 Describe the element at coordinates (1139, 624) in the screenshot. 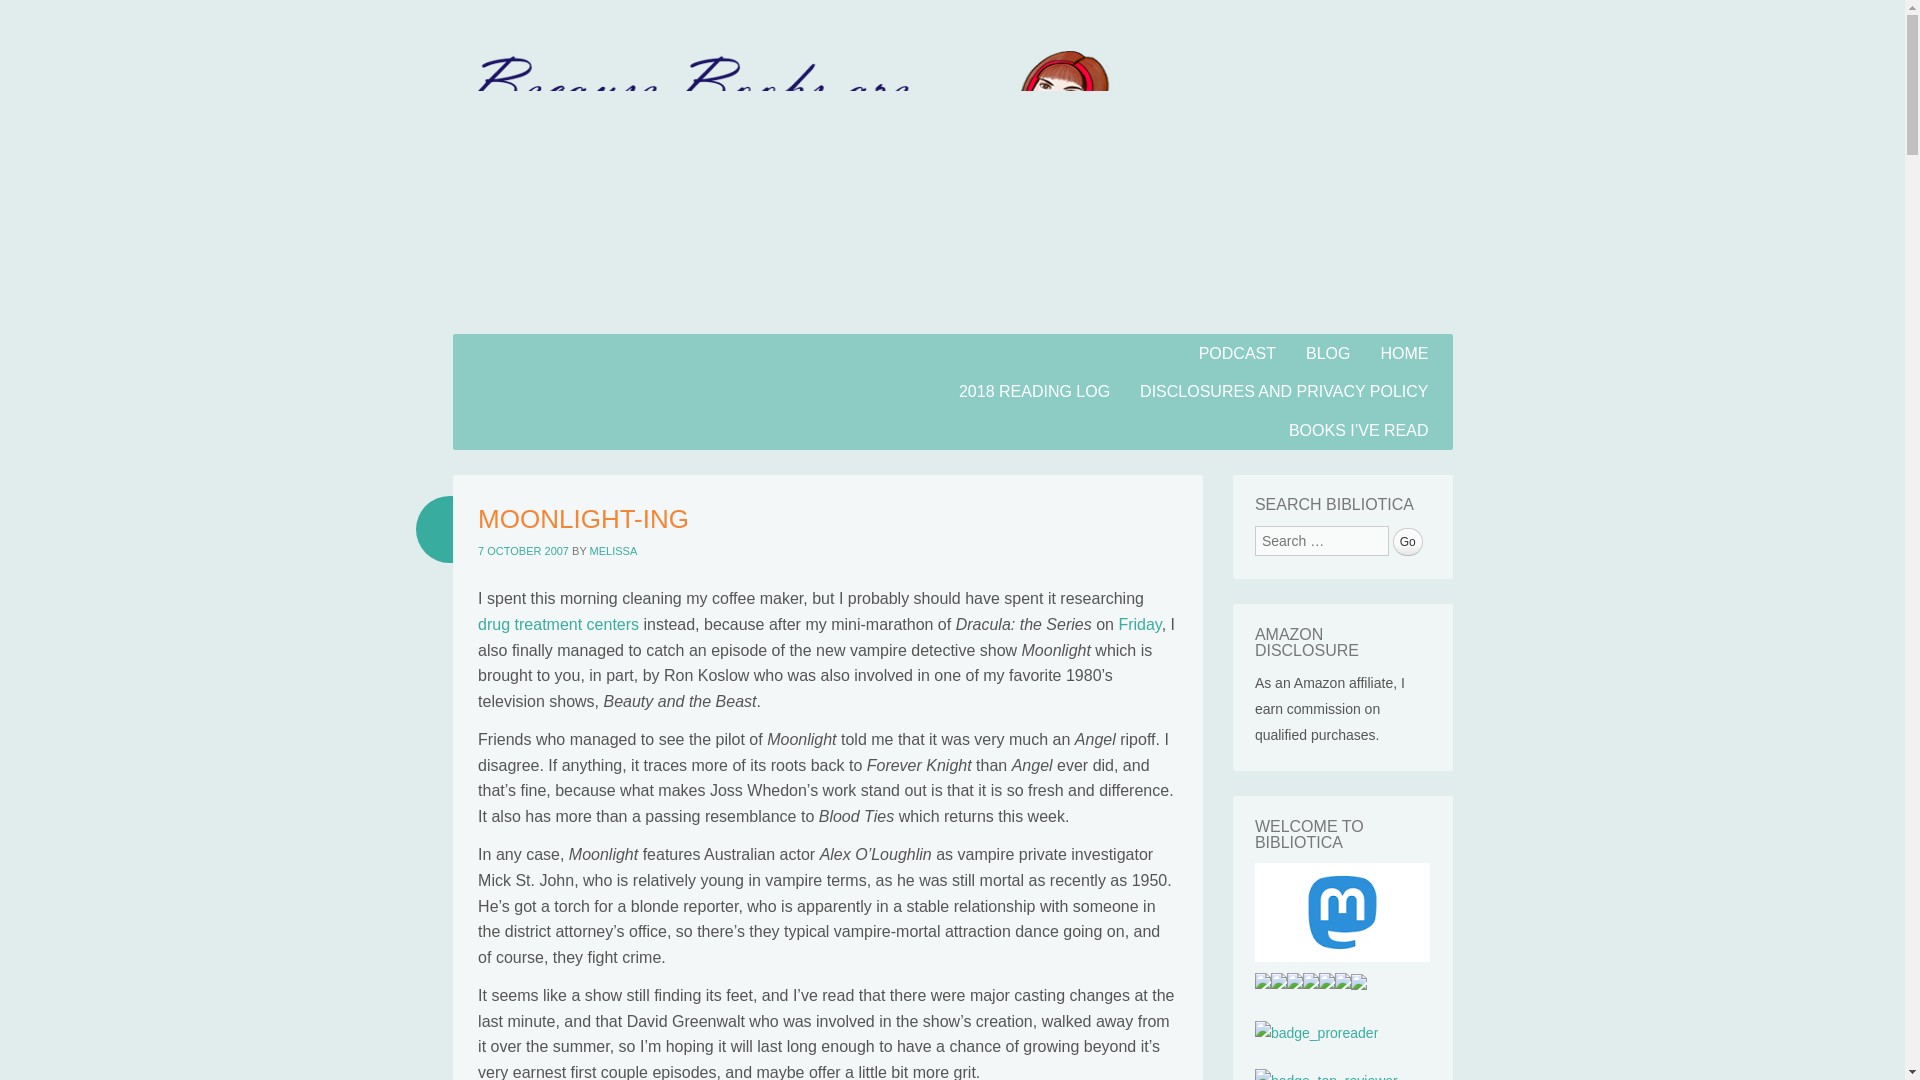

I see `Friday` at that location.